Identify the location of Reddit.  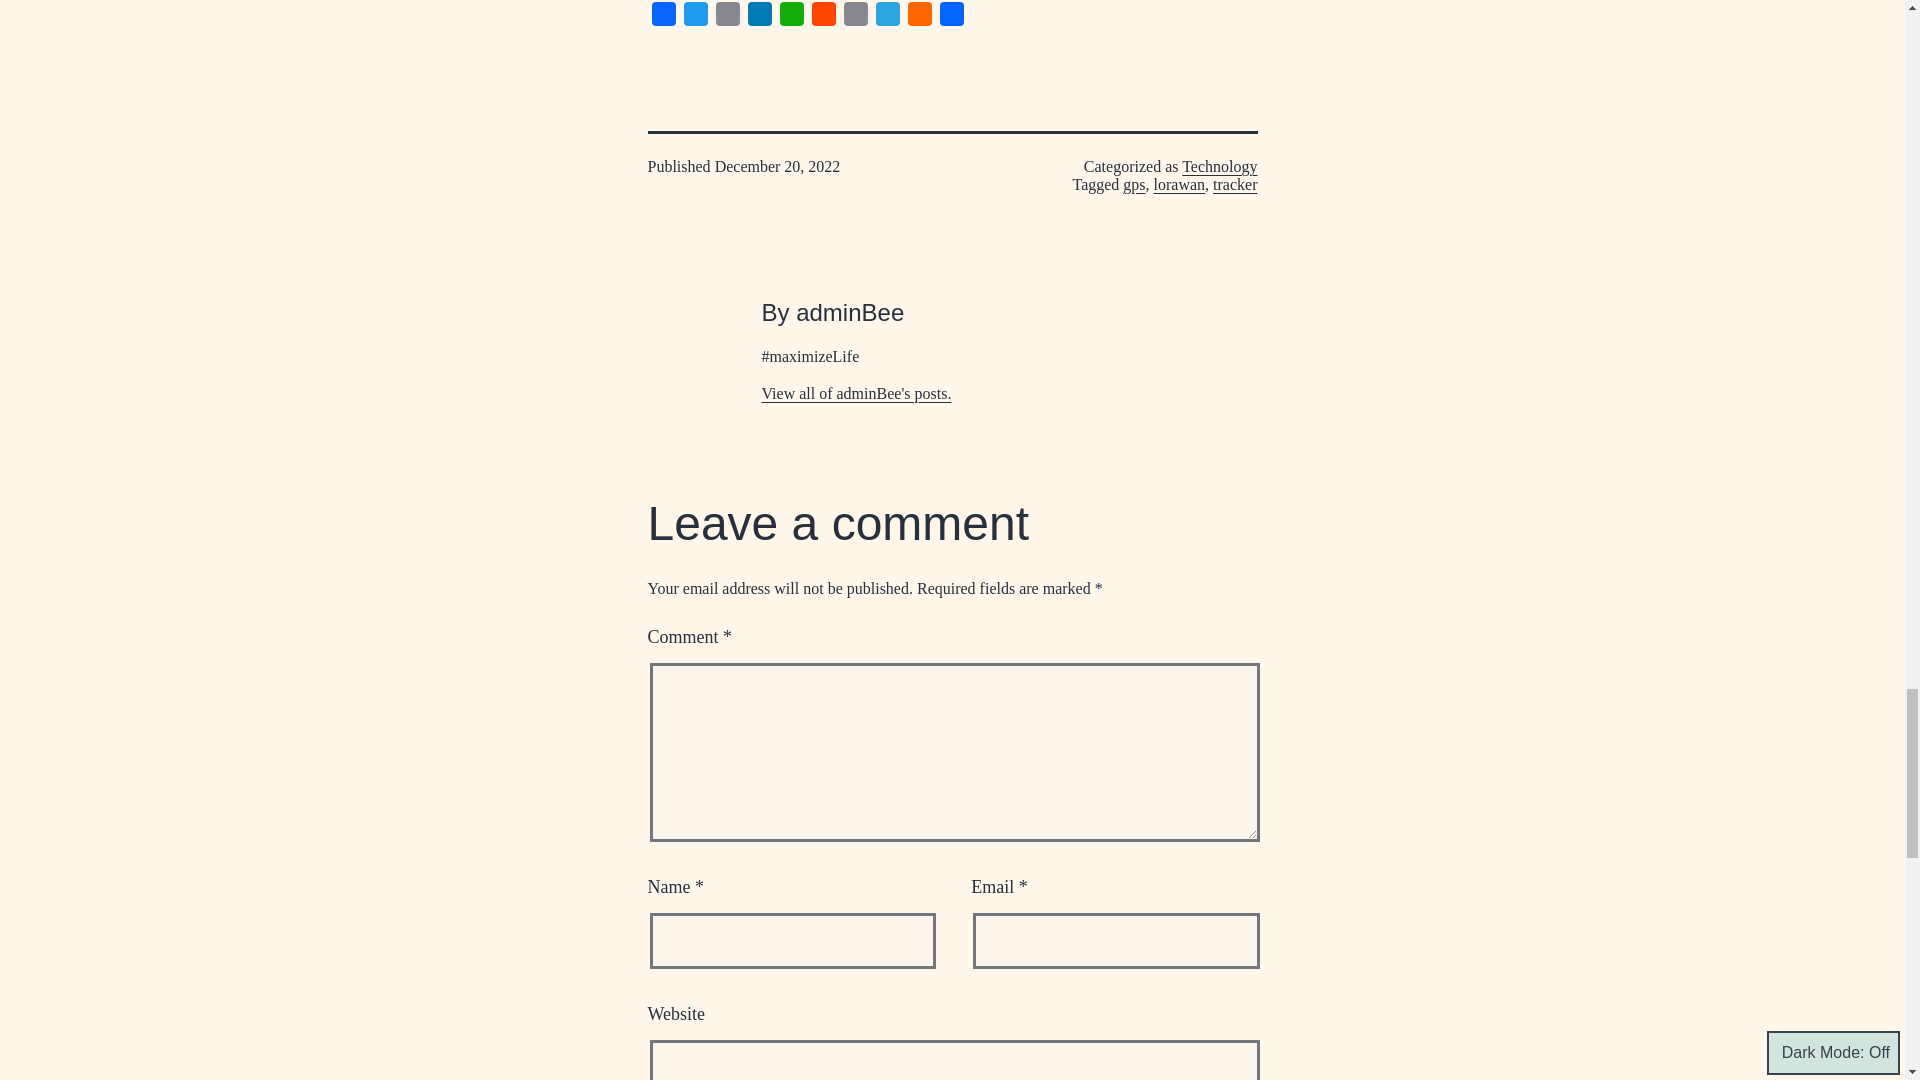
(824, 16).